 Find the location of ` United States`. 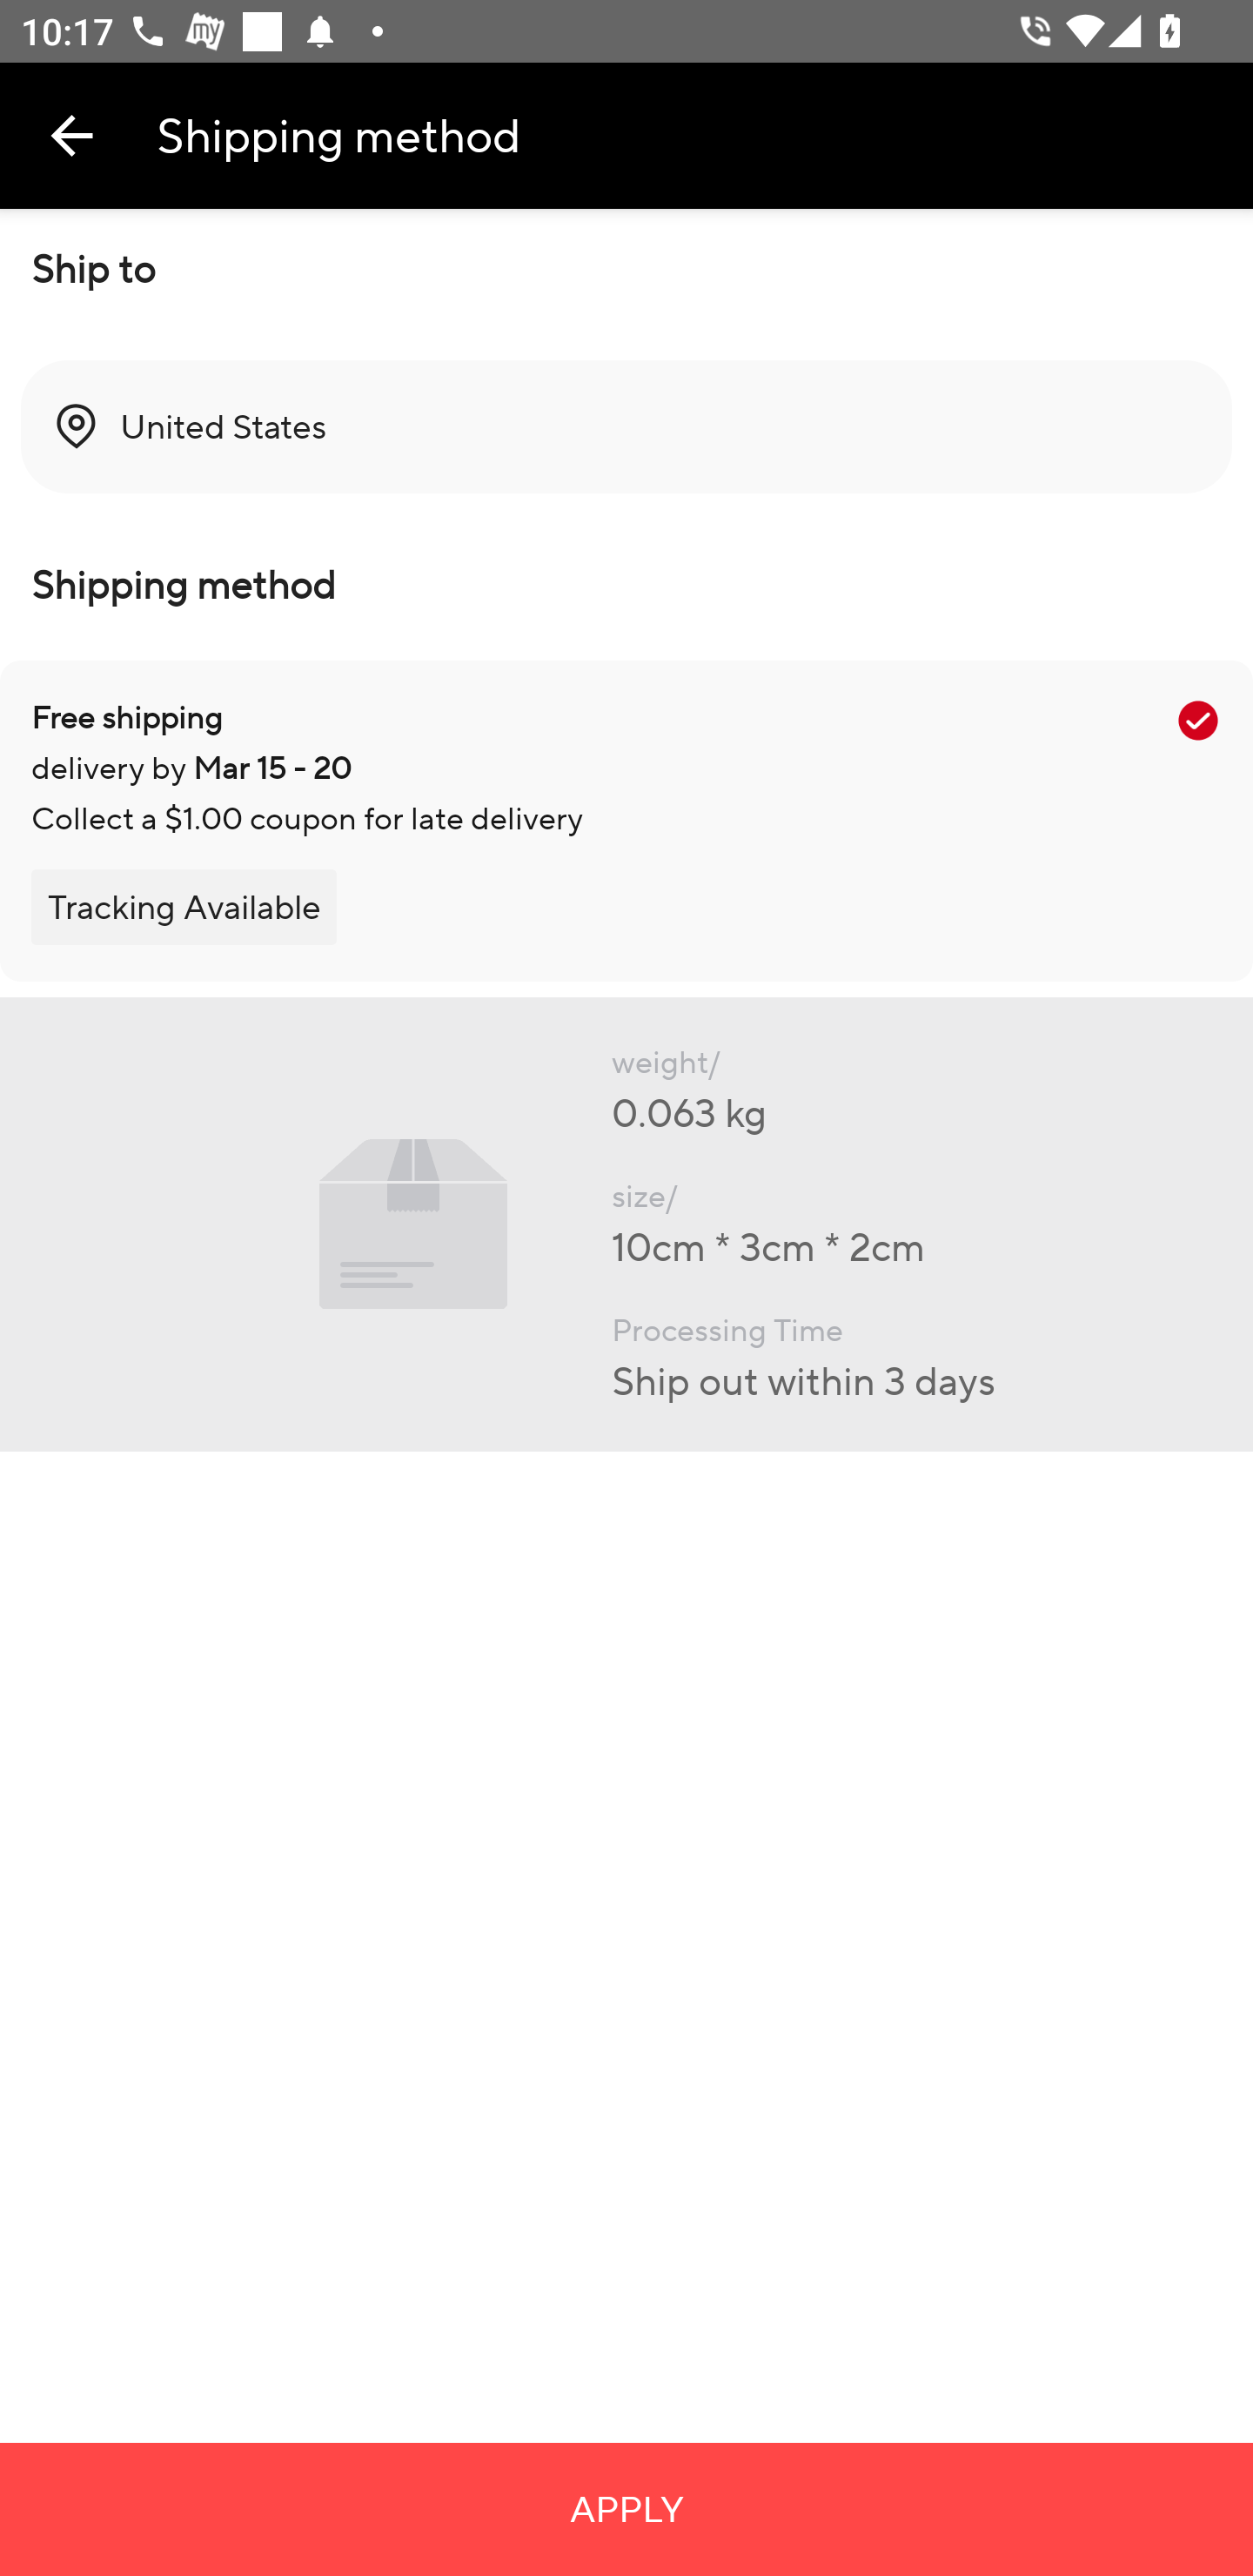

 United States is located at coordinates (626, 427).